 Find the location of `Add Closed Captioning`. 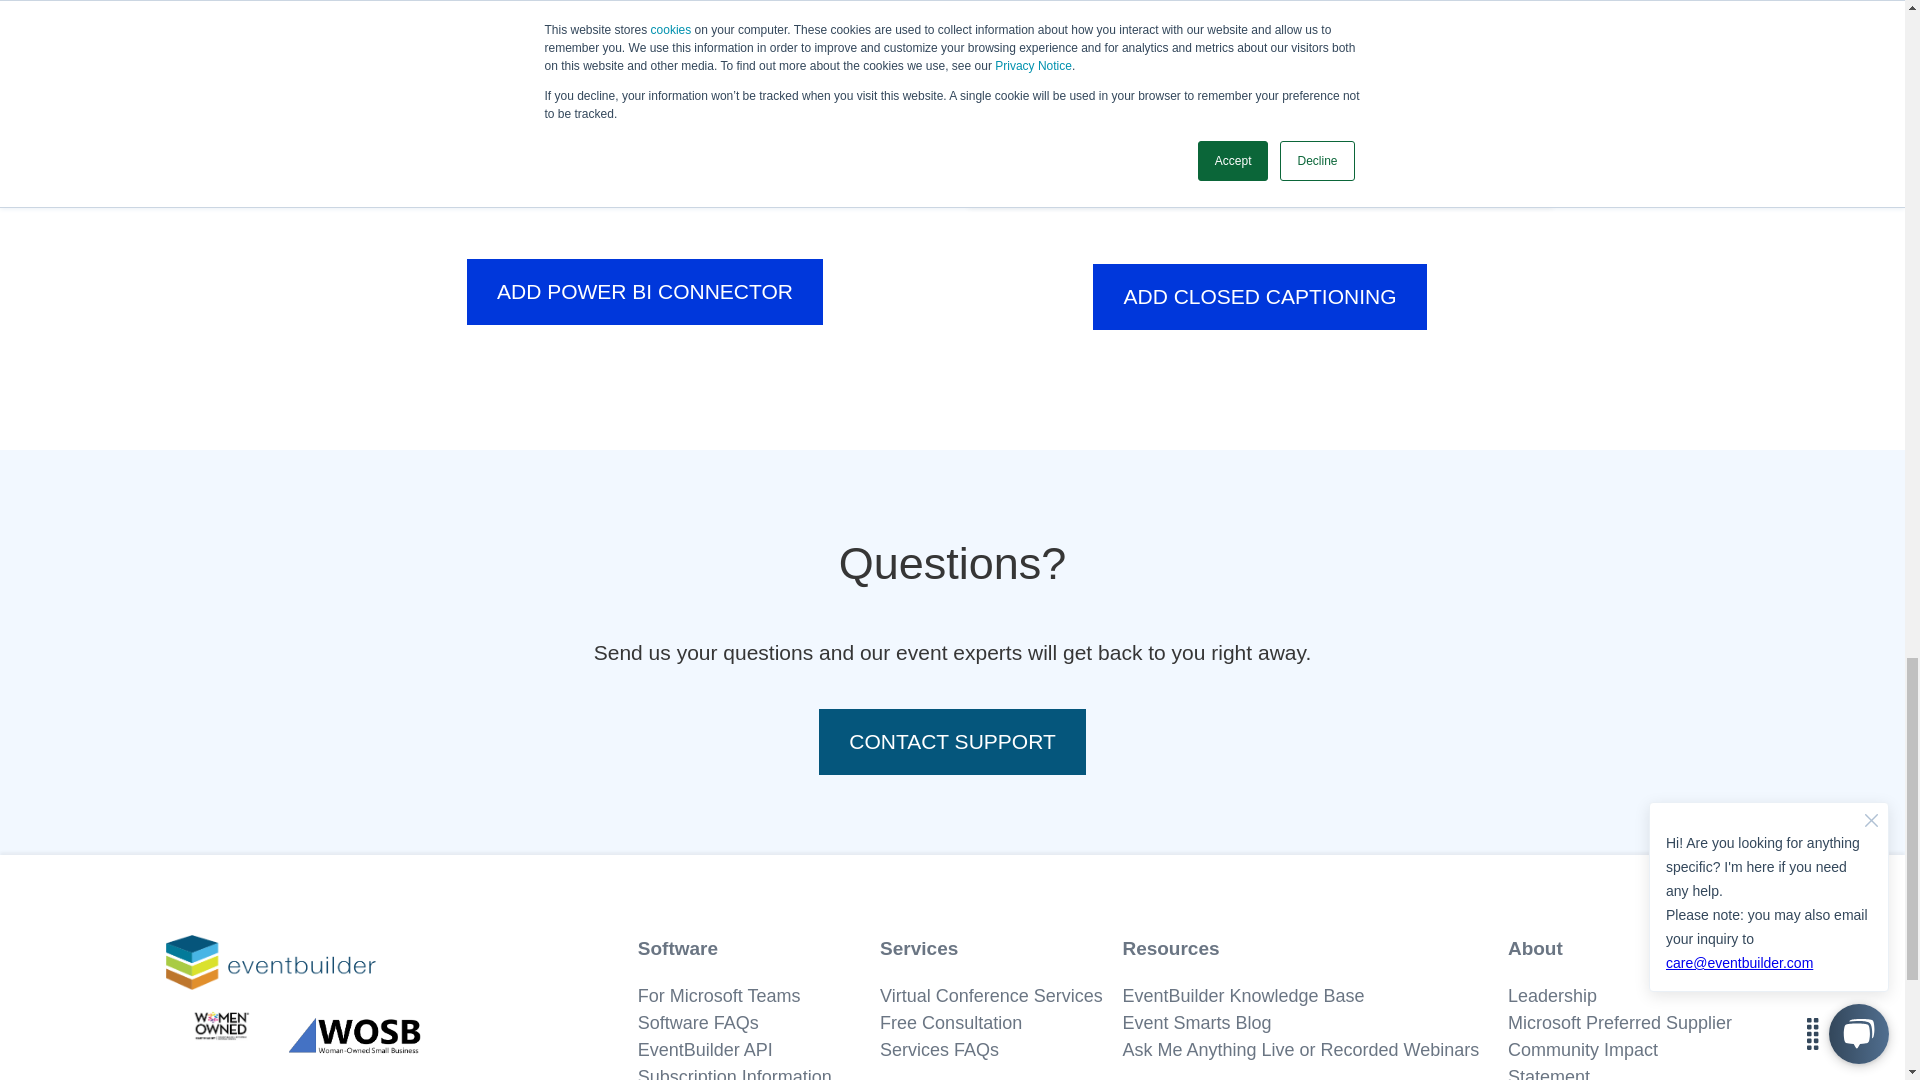

Add Closed Captioning is located at coordinates (1259, 296).